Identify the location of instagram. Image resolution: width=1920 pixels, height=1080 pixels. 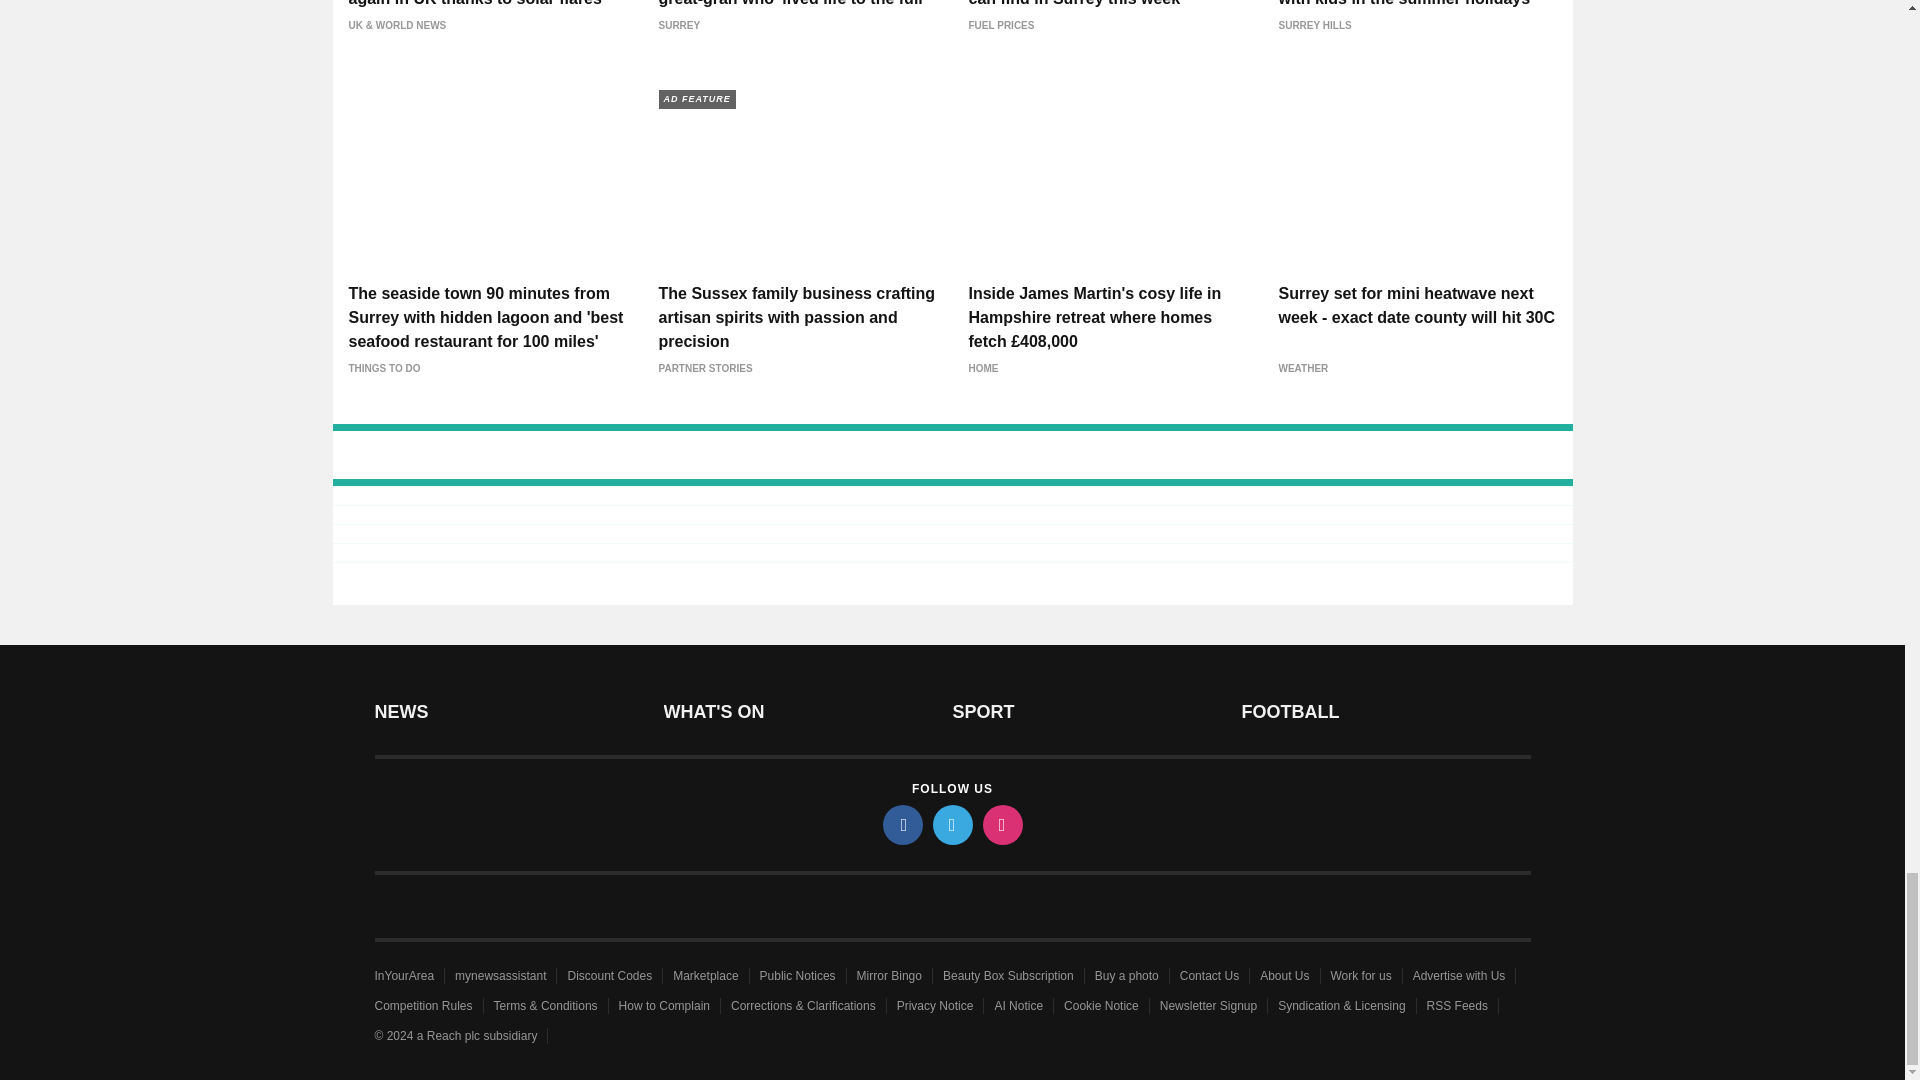
(1001, 824).